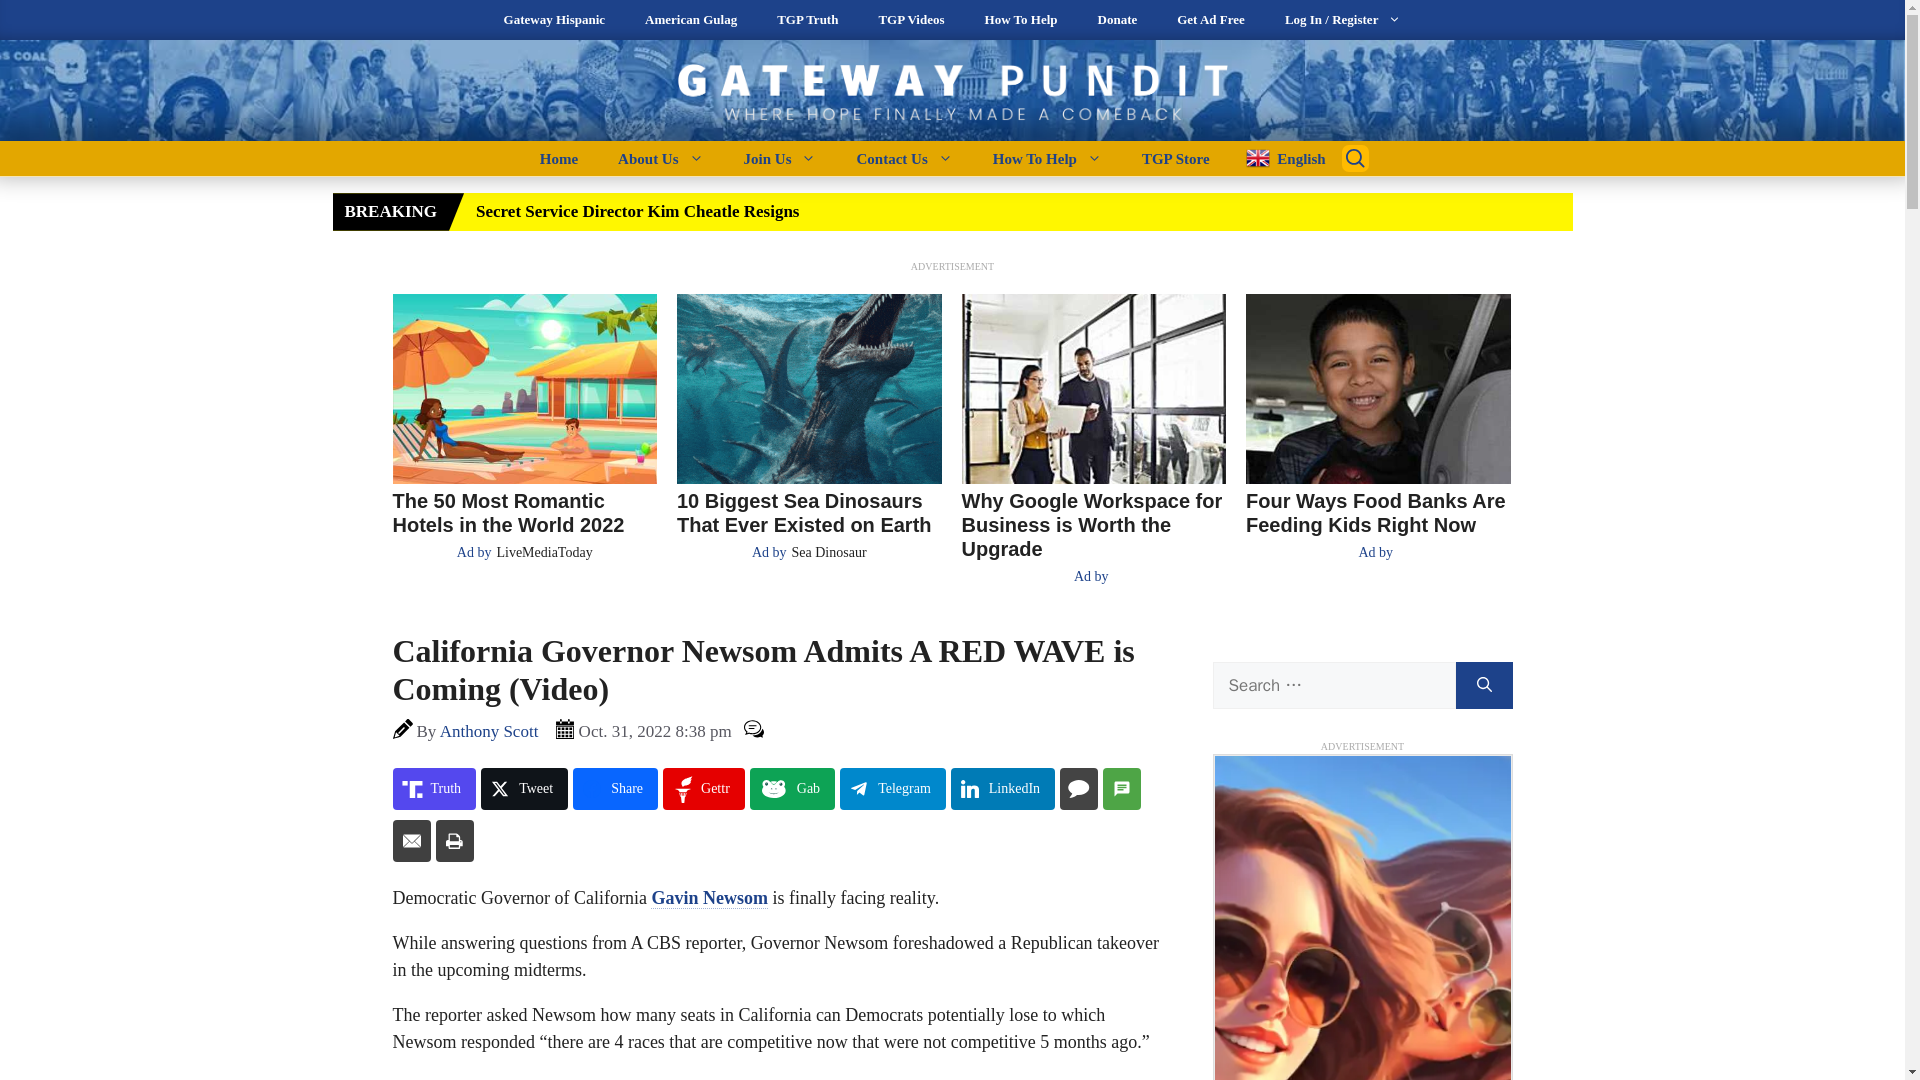  Describe the element at coordinates (558, 158) in the screenshot. I see `Home` at that location.